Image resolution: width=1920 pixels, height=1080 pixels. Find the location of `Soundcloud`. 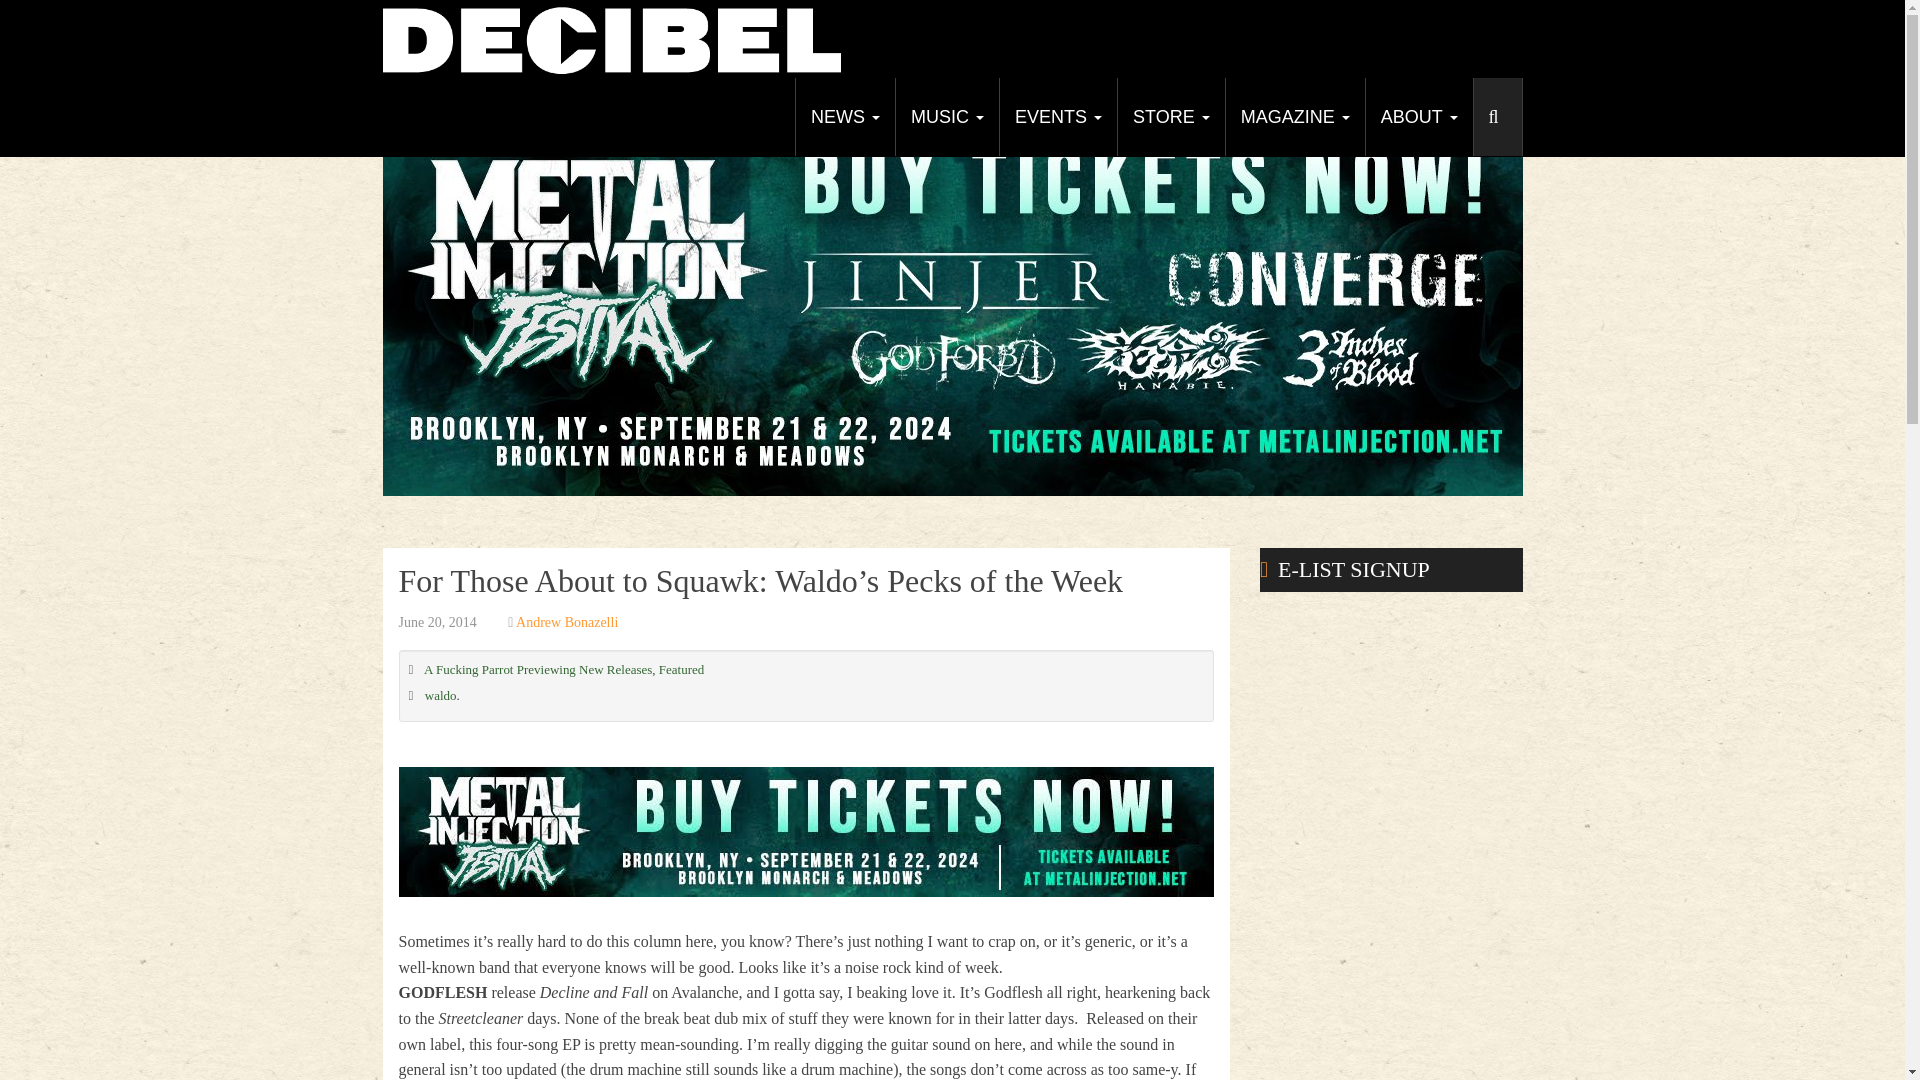

Soundcloud is located at coordinates (1503, 96).